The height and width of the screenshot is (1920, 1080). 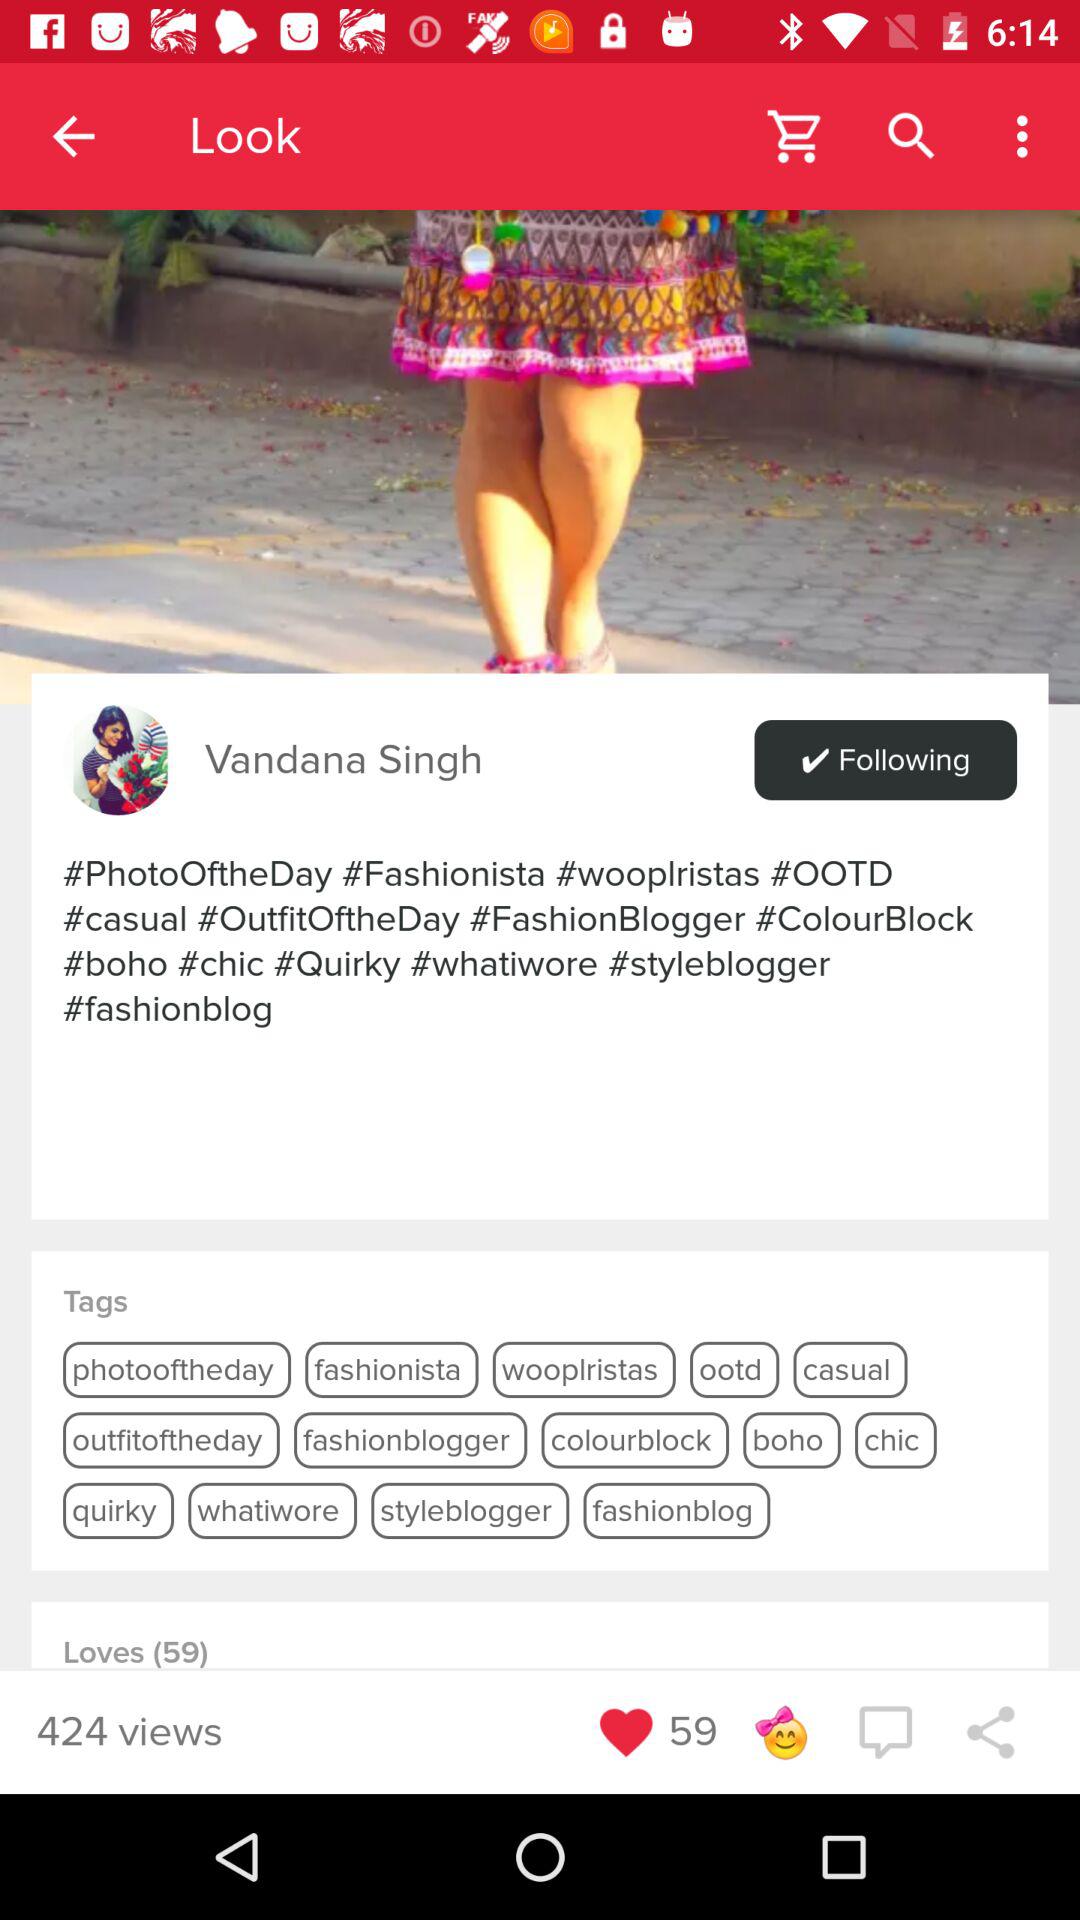 What do you see at coordinates (885, 1732) in the screenshot?
I see `drop a comment` at bounding box center [885, 1732].